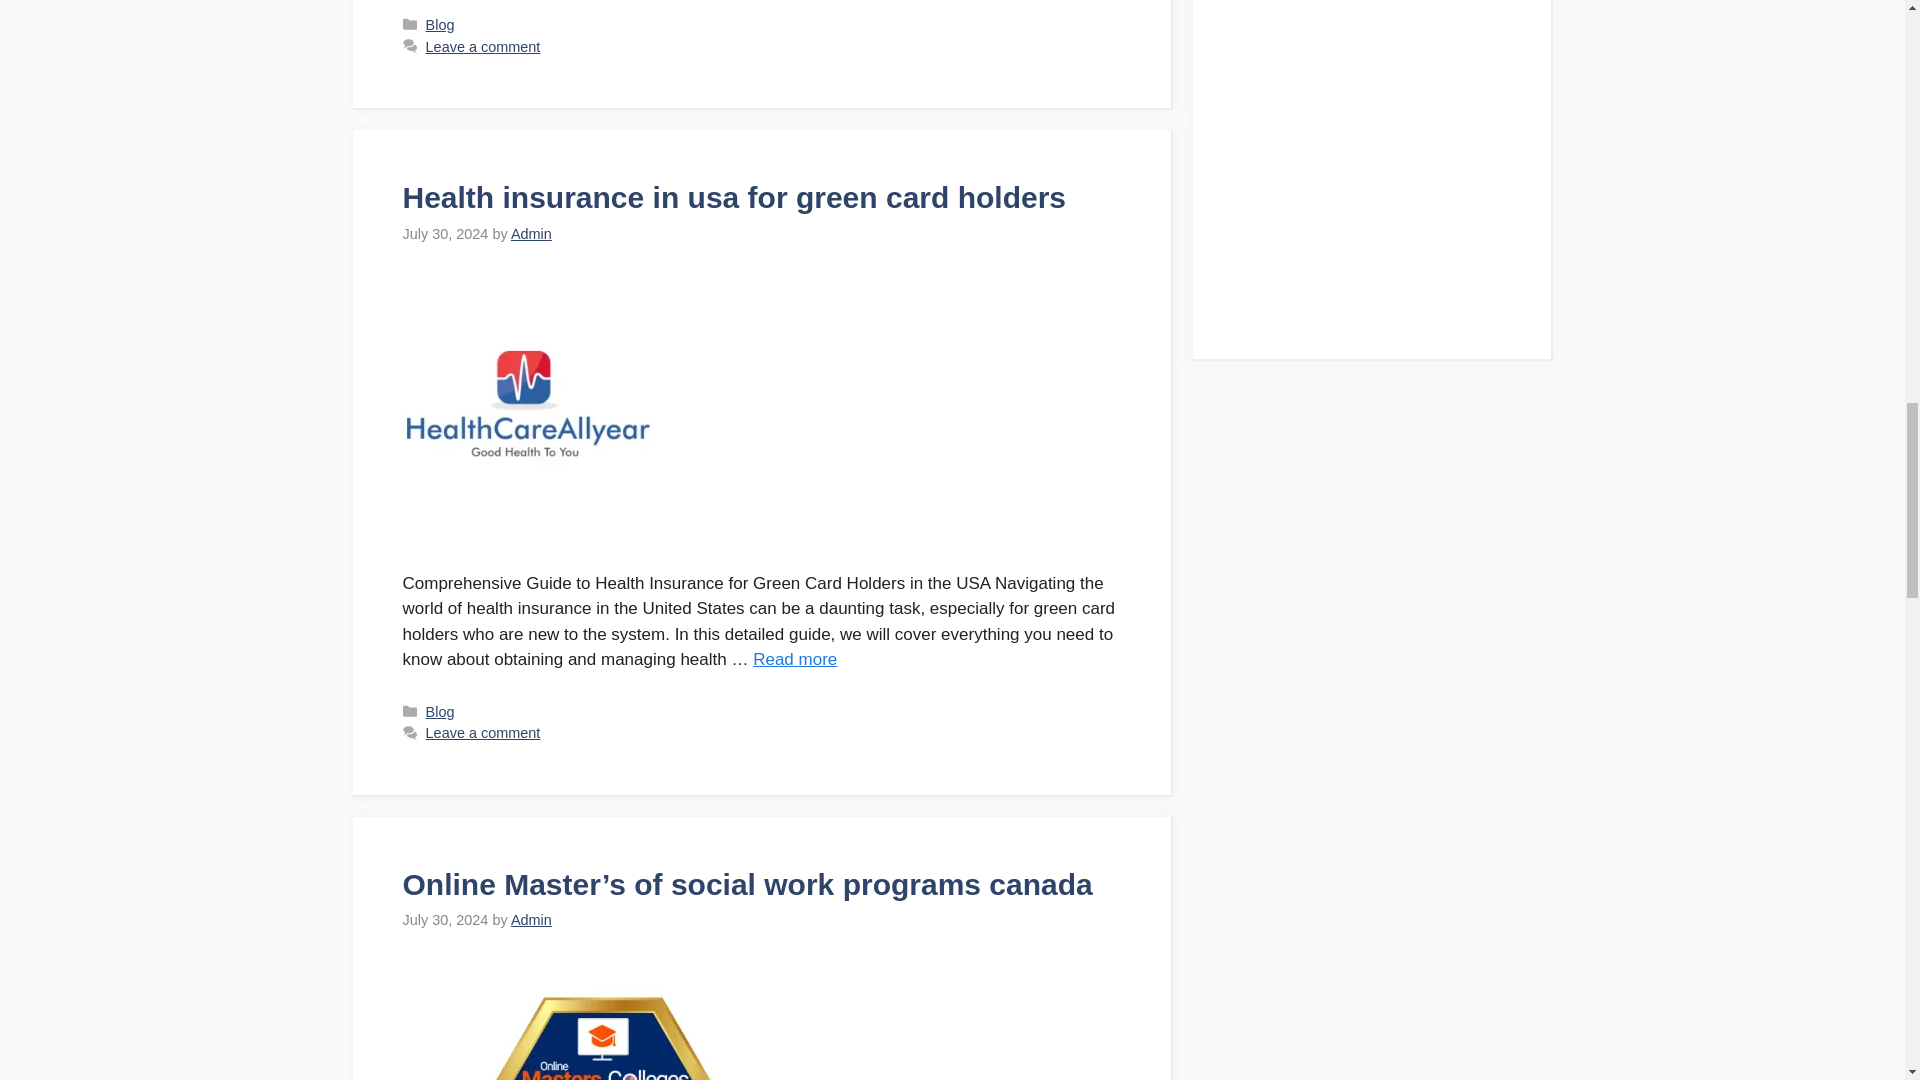 Image resolution: width=1920 pixels, height=1080 pixels. Describe the element at coordinates (531, 919) in the screenshot. I see `Admin` at that location.